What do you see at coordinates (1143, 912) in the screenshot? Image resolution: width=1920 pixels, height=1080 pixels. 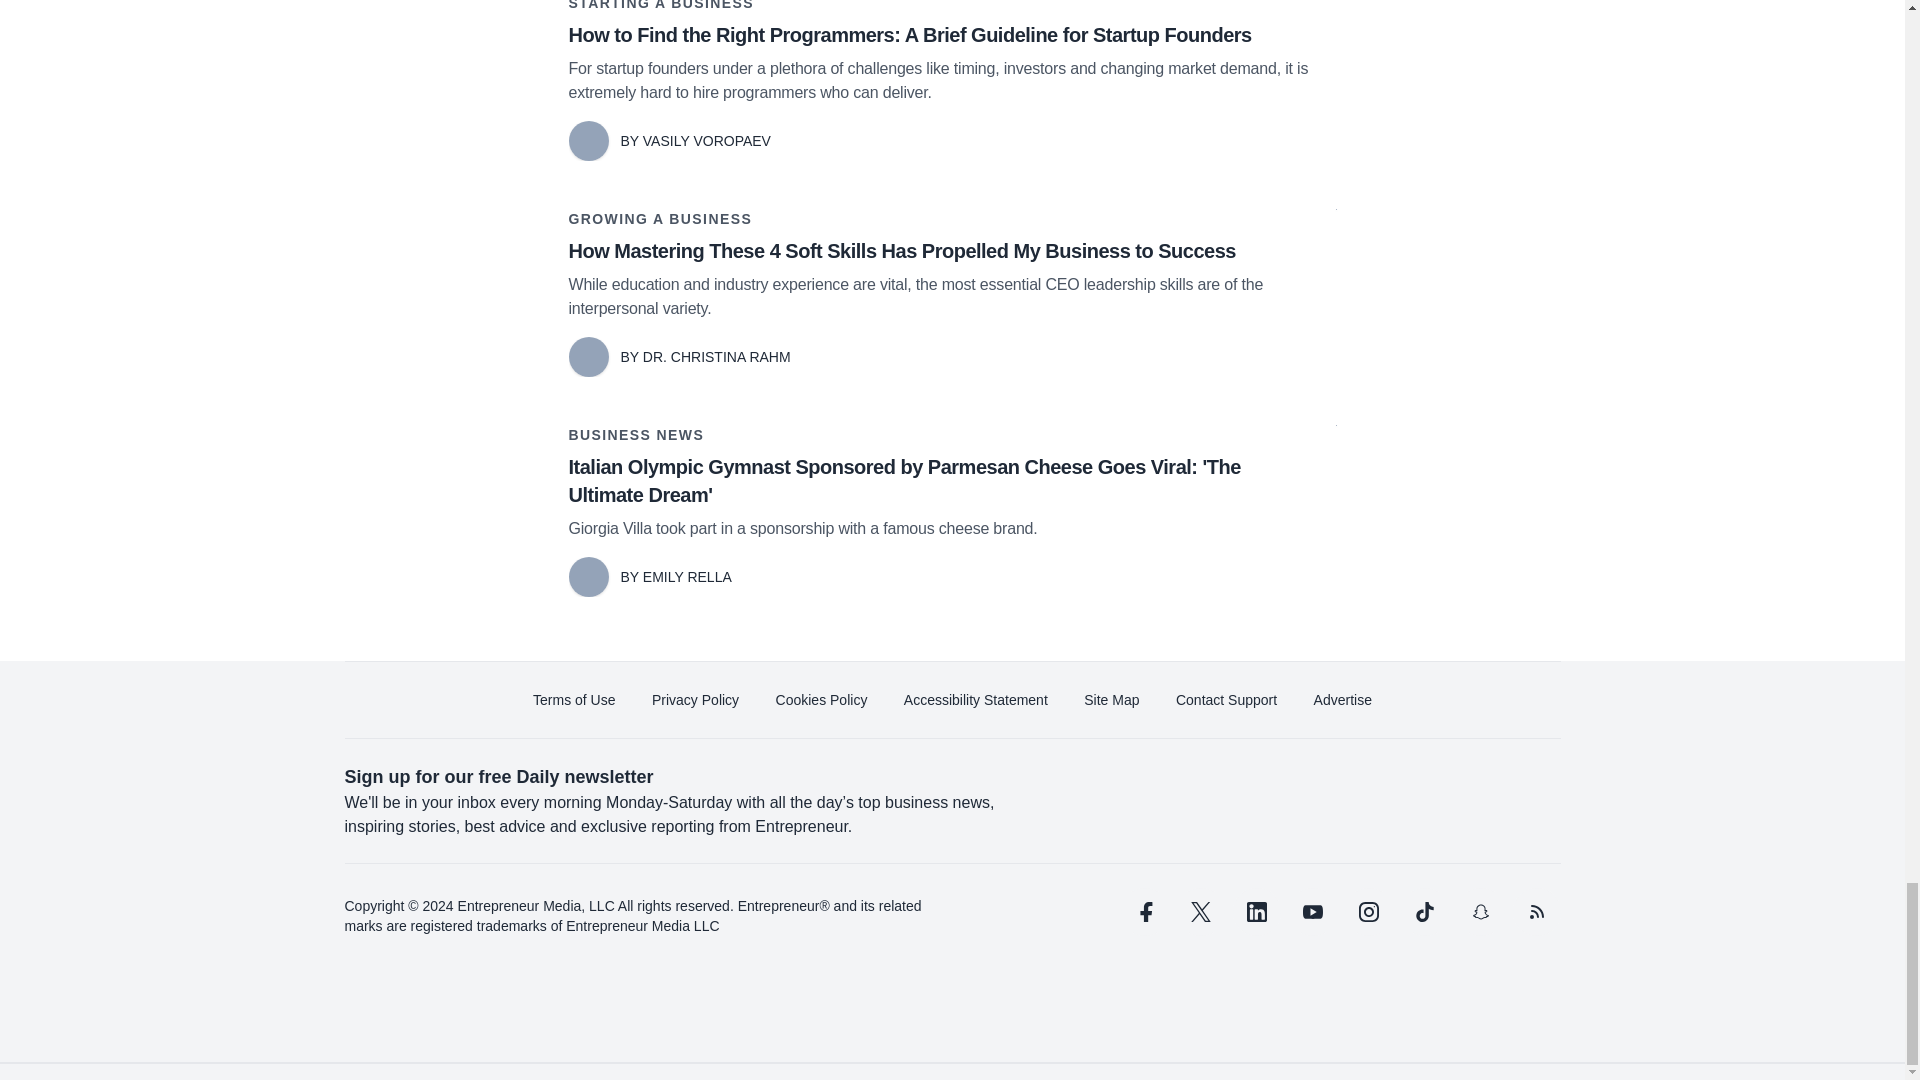 I see `facebook` at bounding box center [1143, 912].